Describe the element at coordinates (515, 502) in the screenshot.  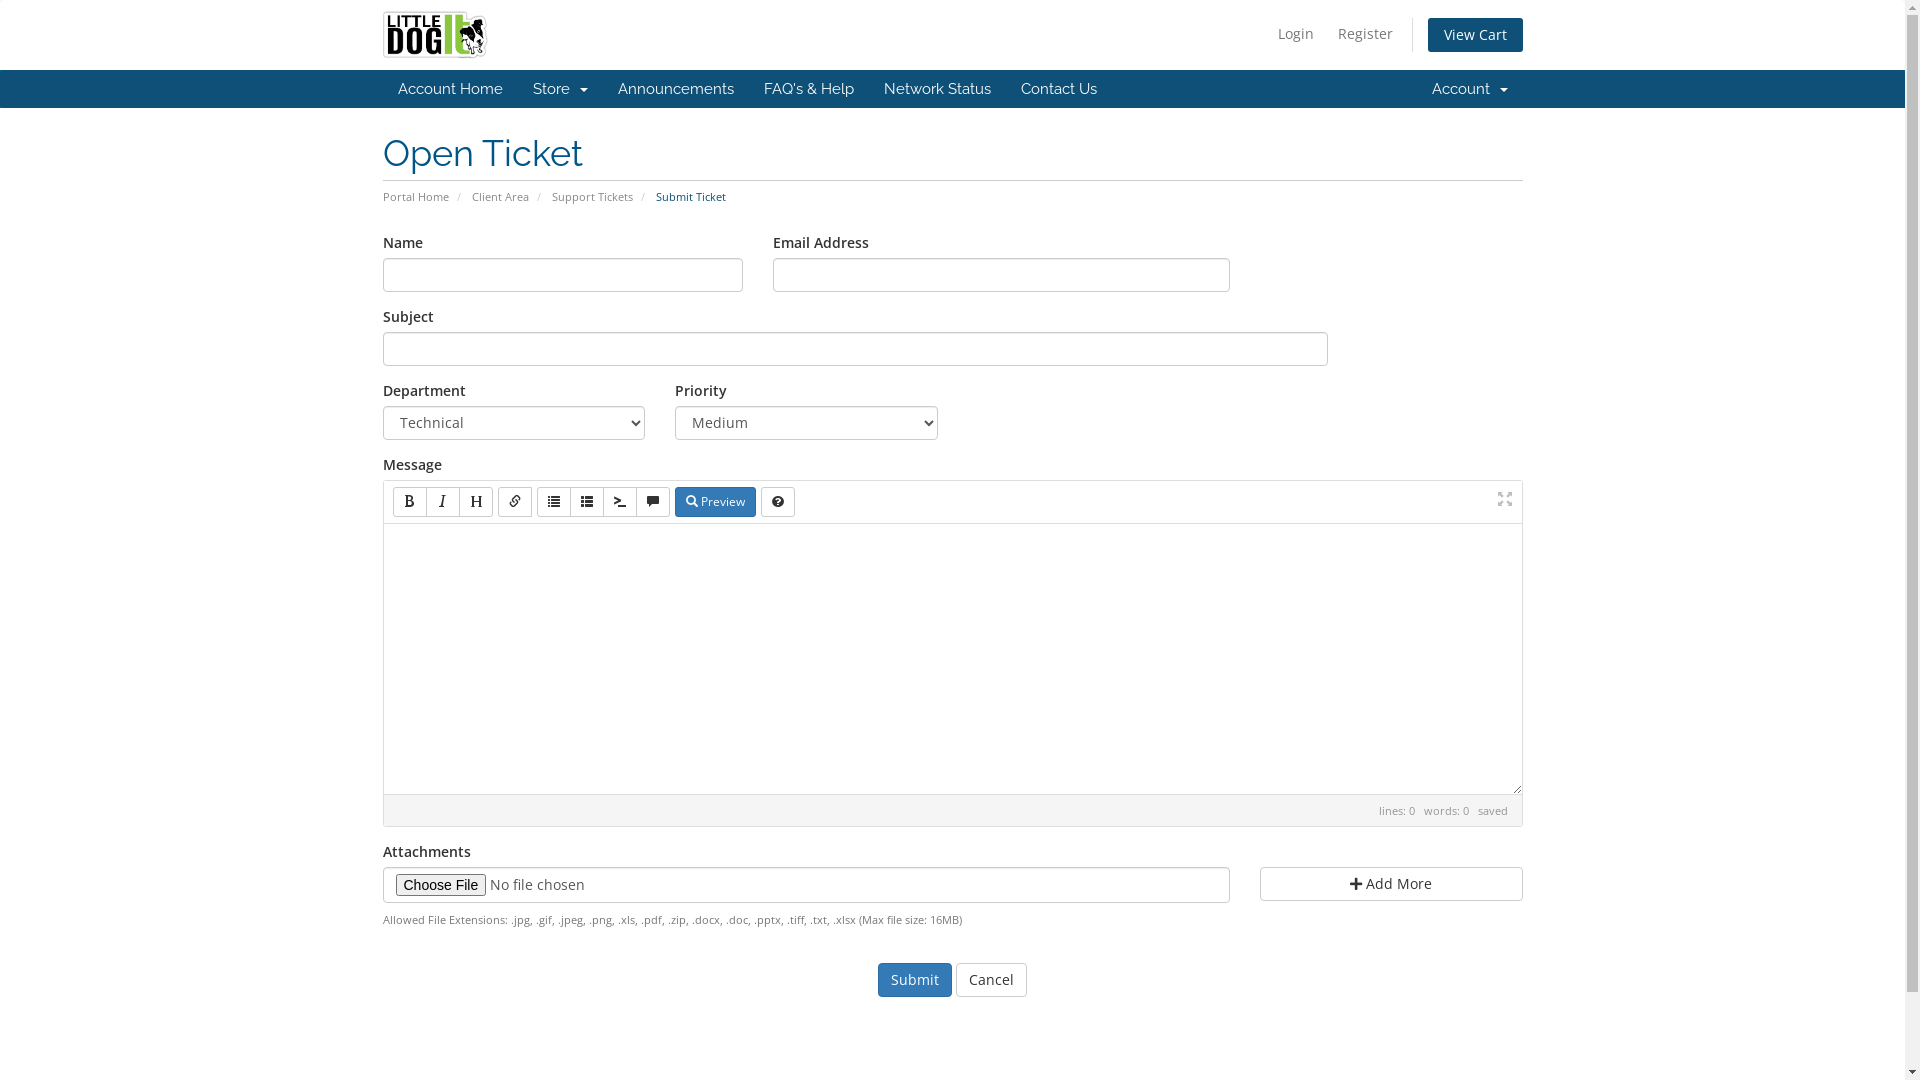
I see `URL/Link` at that location.